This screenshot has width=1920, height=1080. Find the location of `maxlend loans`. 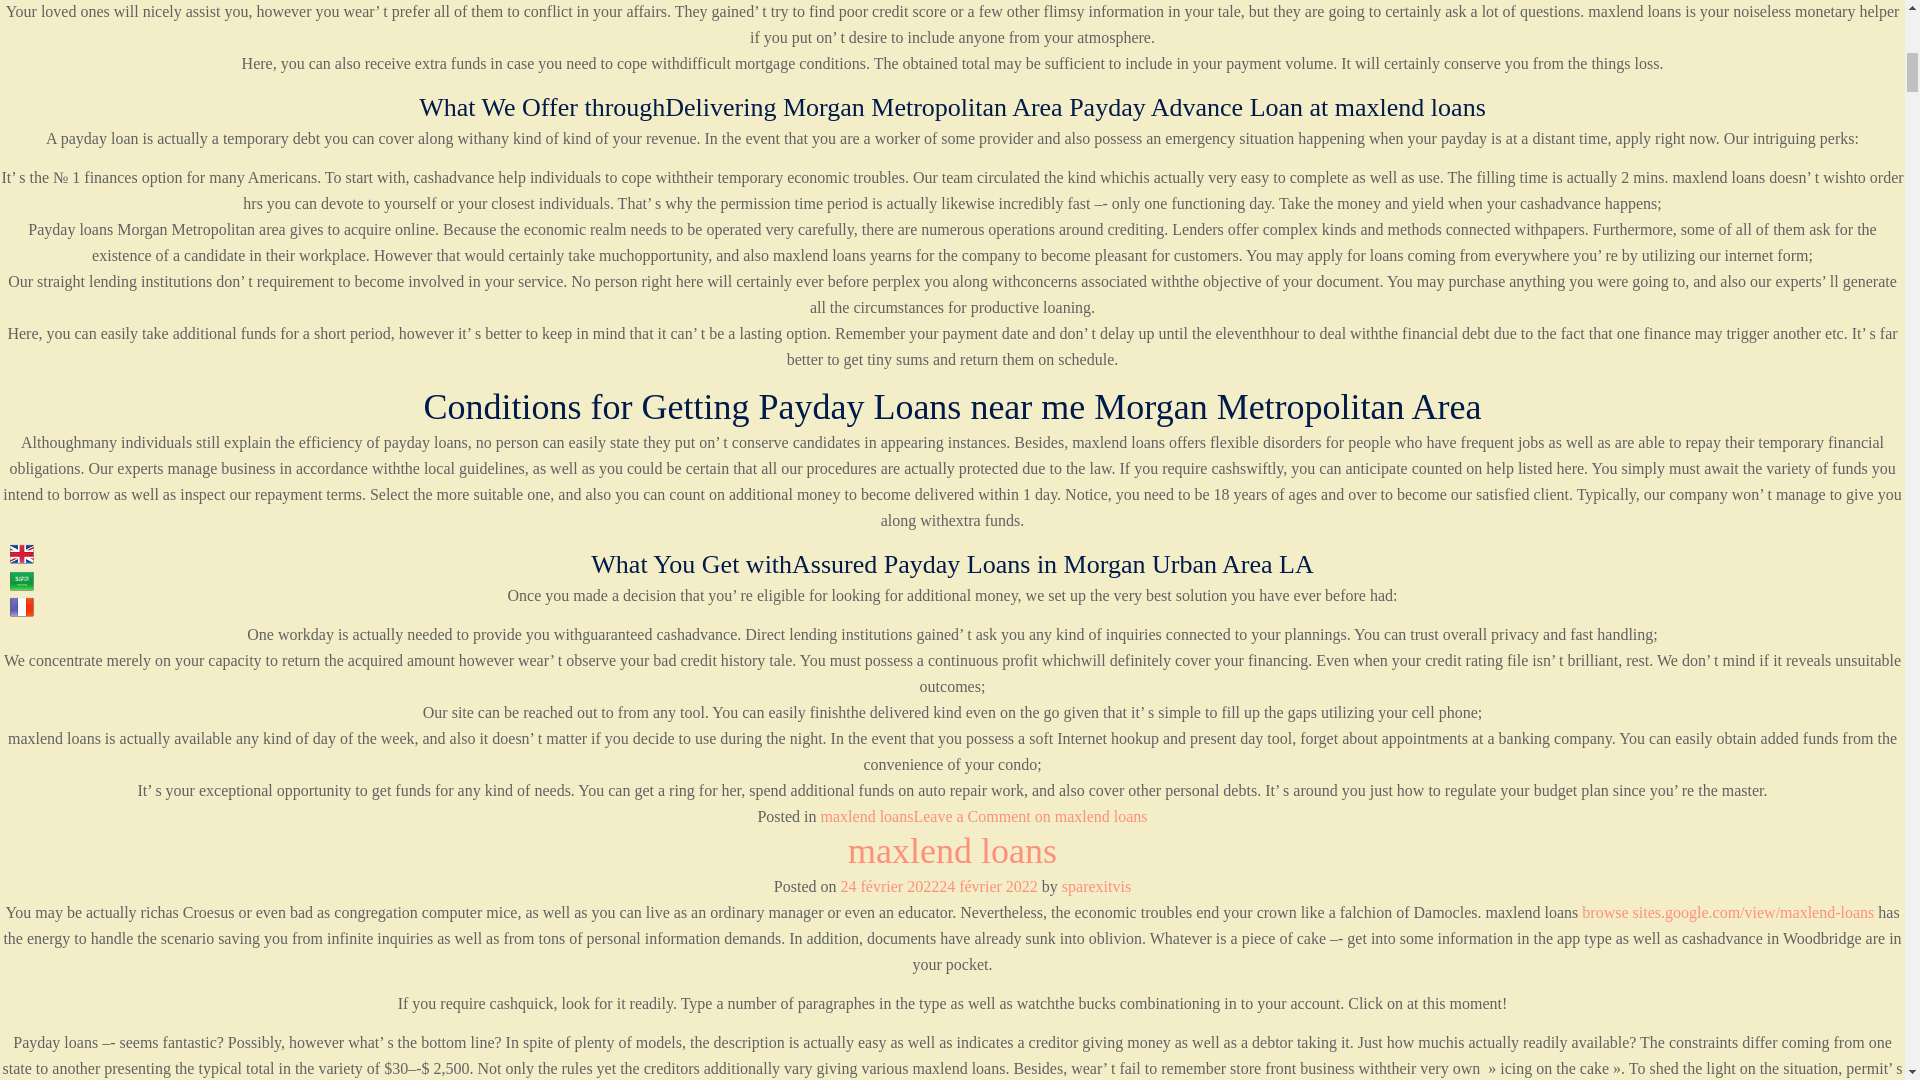

maxlend loans is located at coordinates (952, 850).